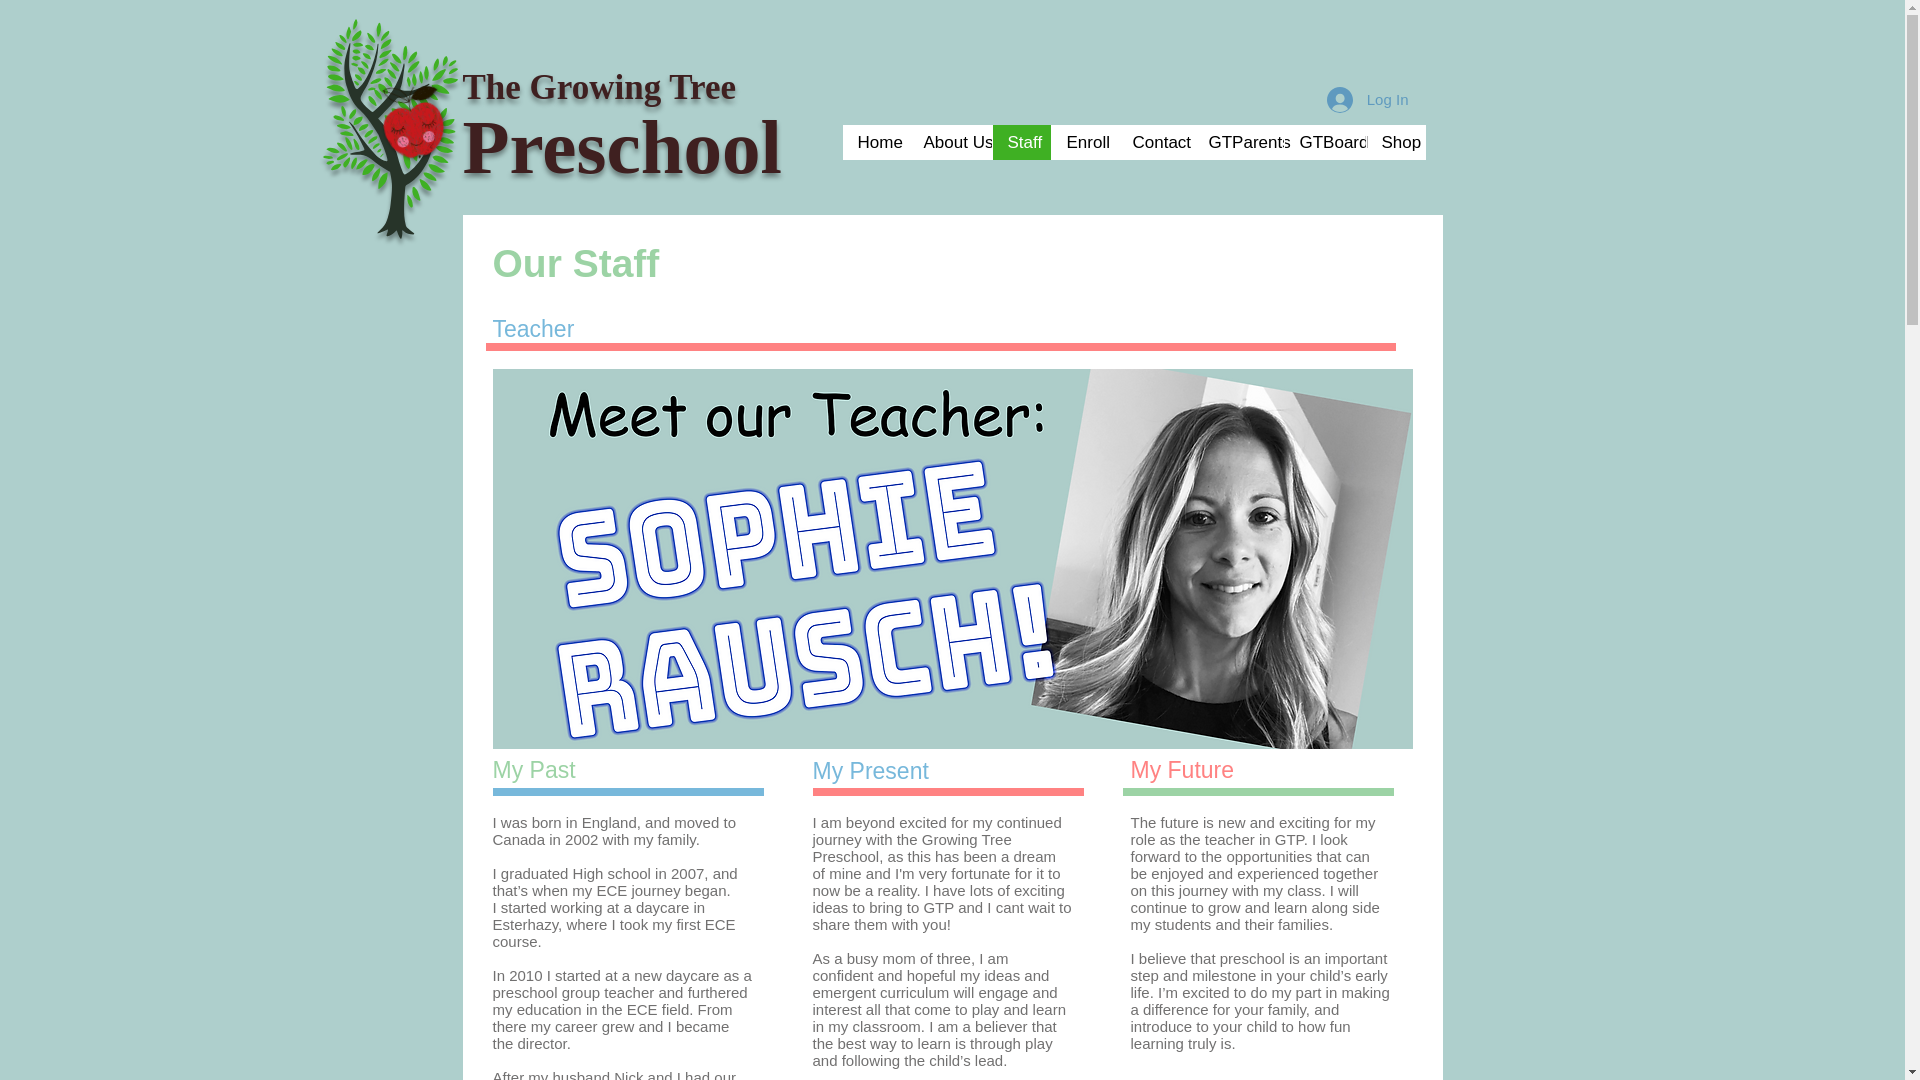  What do you see at coordinates (874, 142) in the screenshot?
I see `Home` at bounding box center [874, 142].